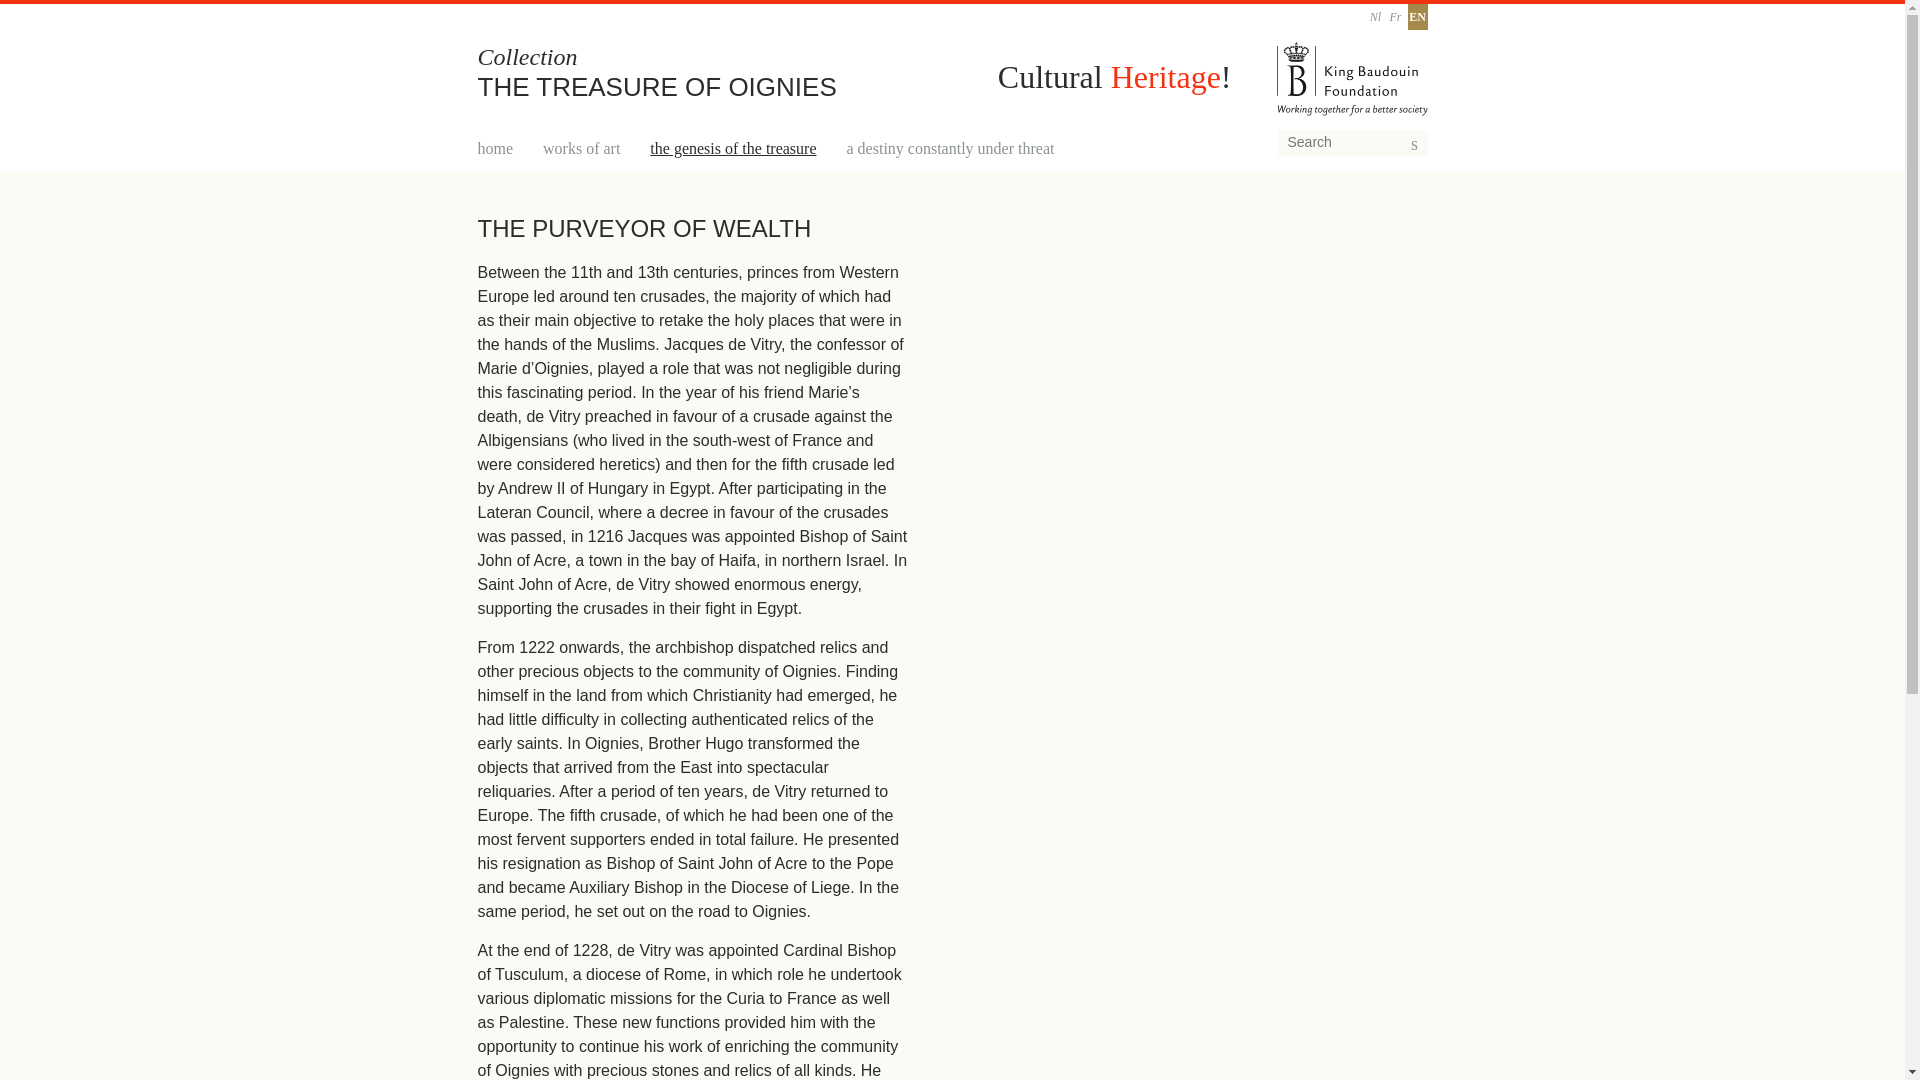 The height and width of the screenshot is (1080, 1920). What do you see at coordinates (528, 57) in the screenshot?
I see `Collection` at bounding box center [528, 57].